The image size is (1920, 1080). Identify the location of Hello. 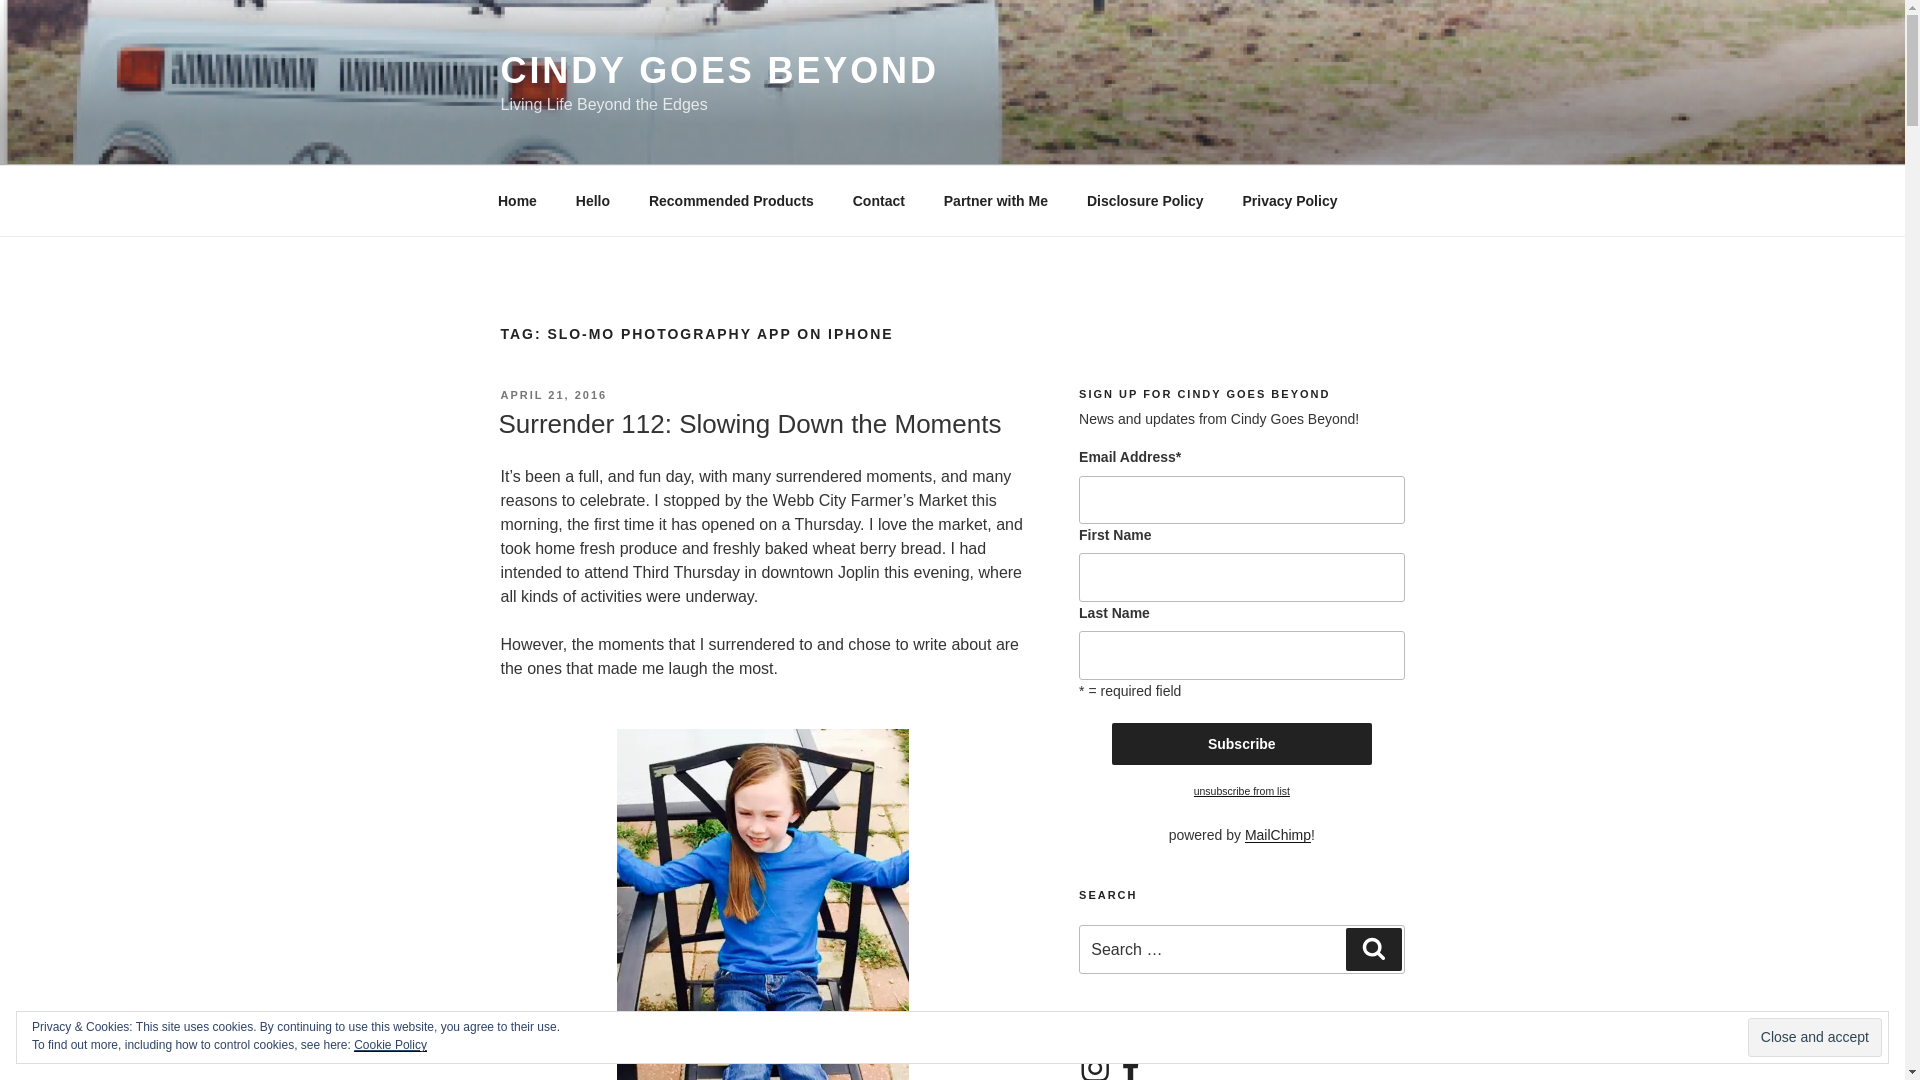
(592, 200).